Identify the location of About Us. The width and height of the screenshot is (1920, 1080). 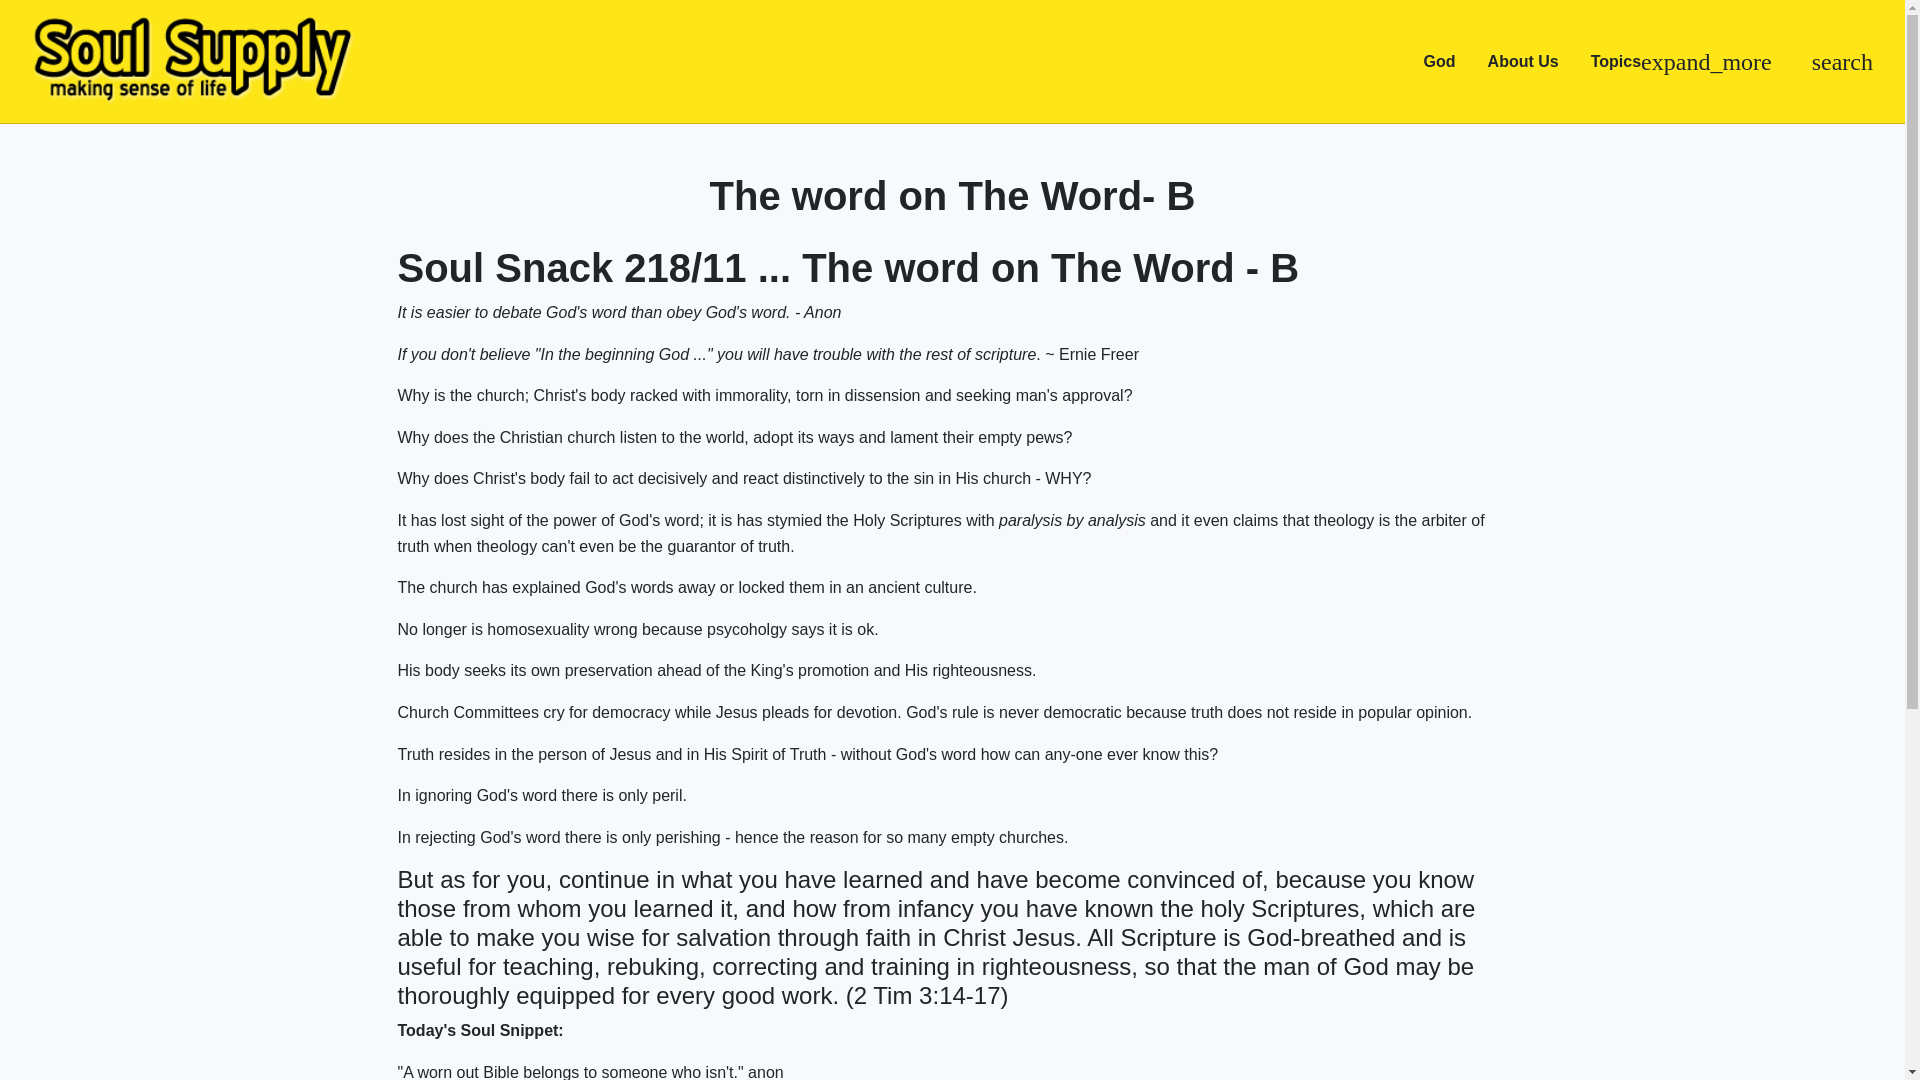
(1523, 62).